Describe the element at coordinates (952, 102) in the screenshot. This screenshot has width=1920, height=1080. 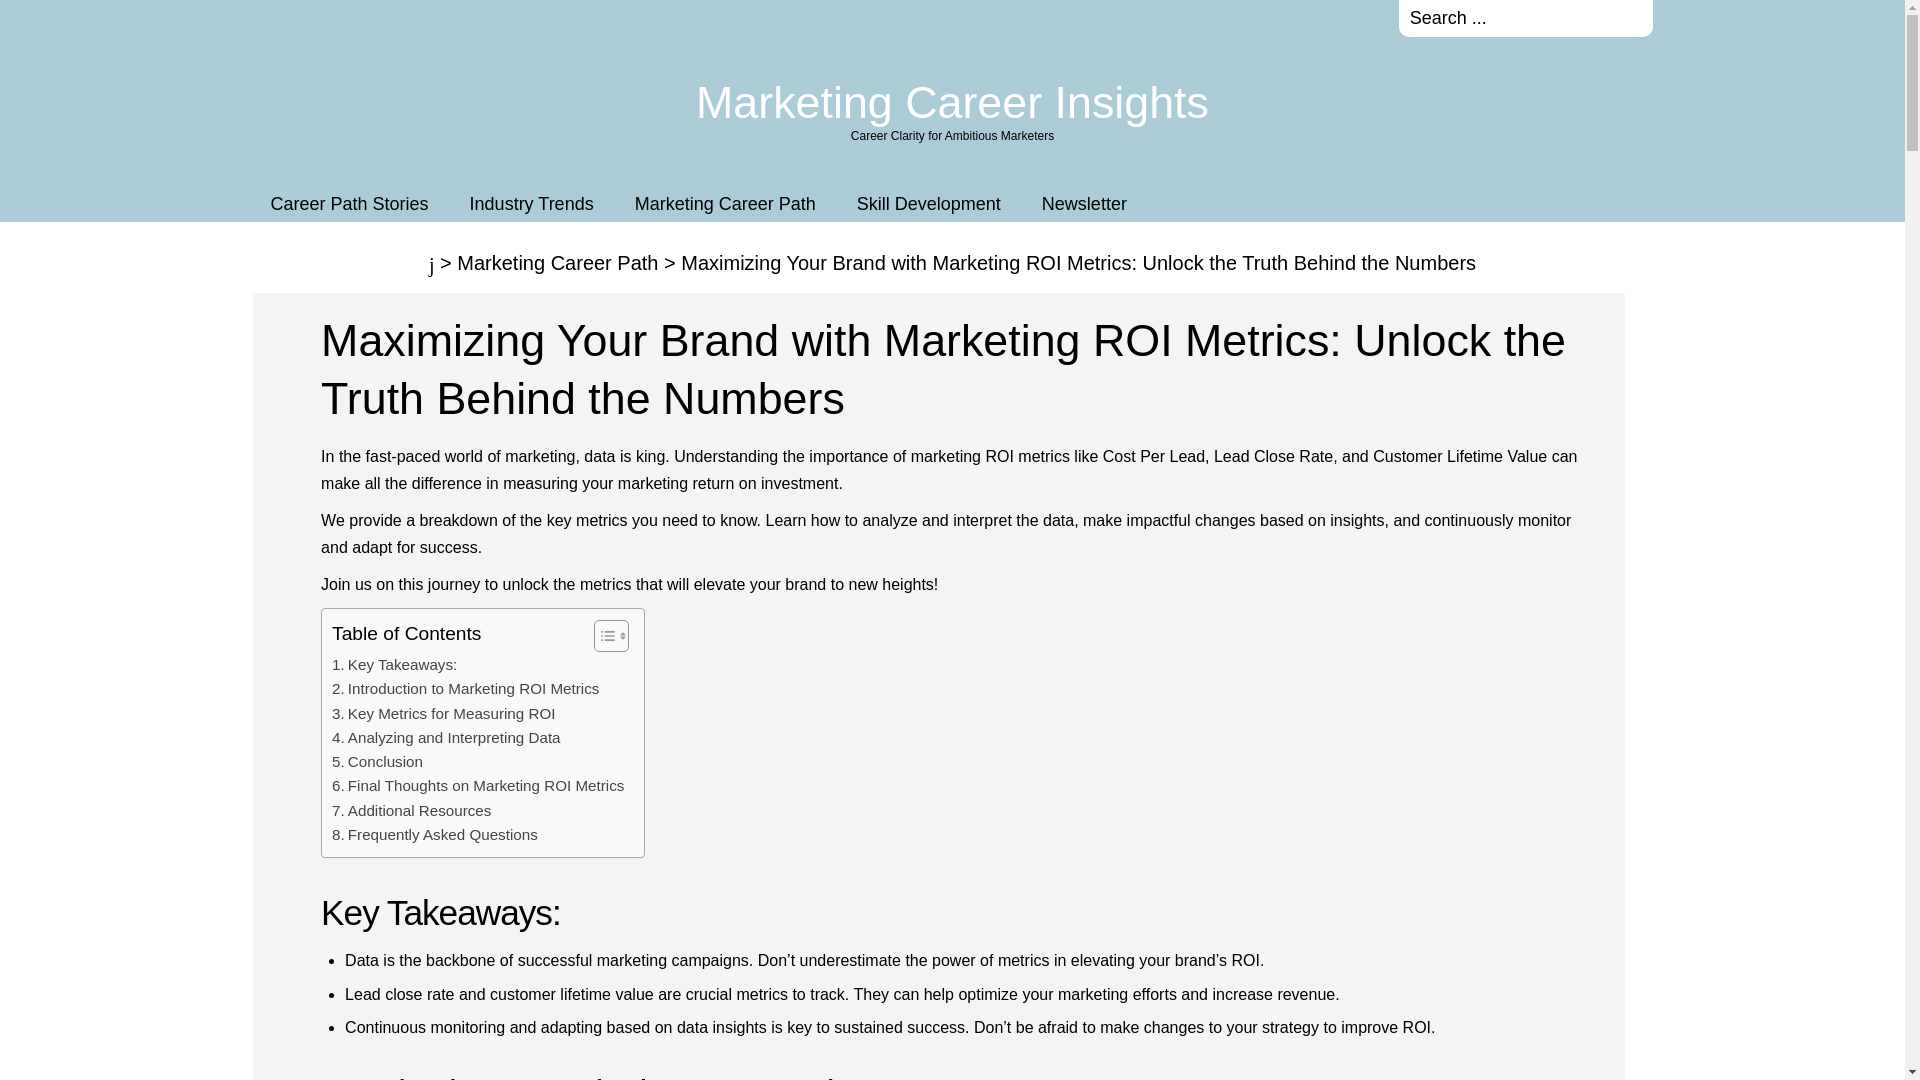
I see `Marketing Career Insights` at that location.